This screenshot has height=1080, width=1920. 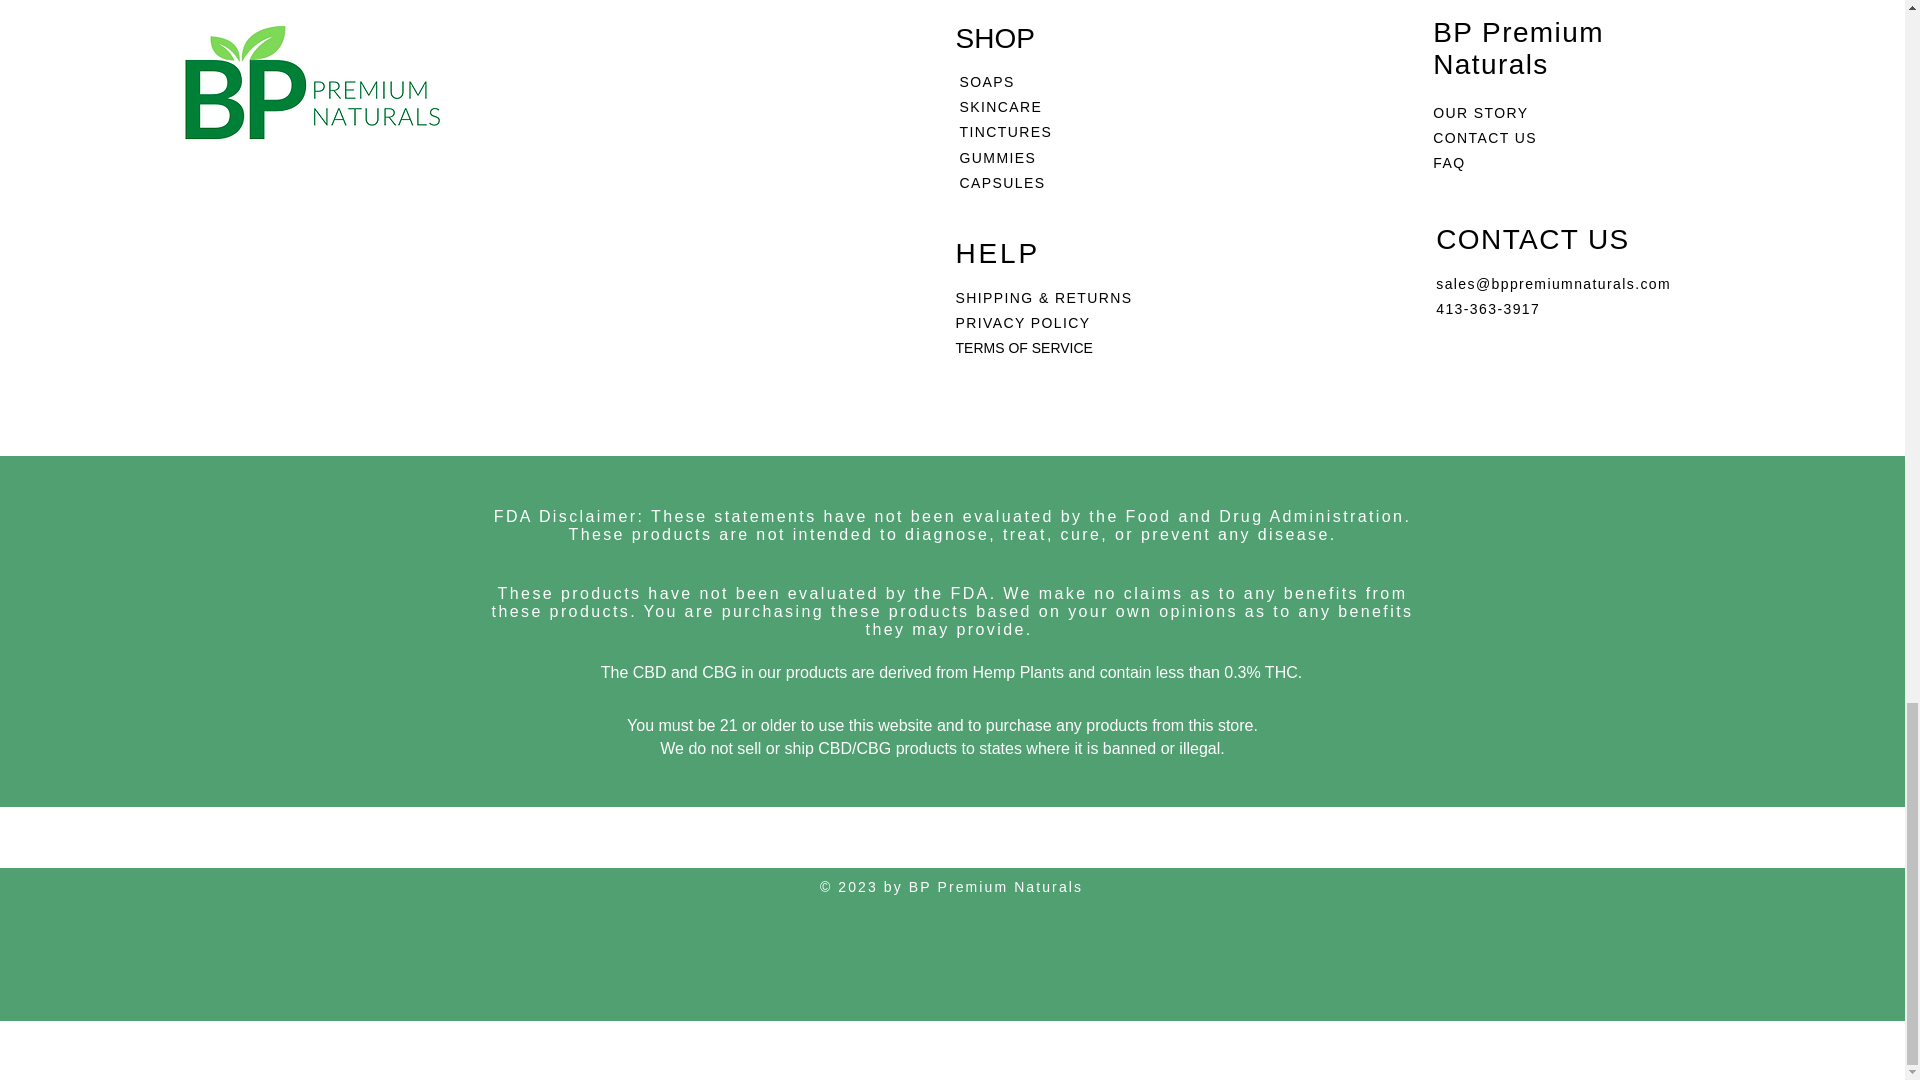 I want to click on TINCTURES, so click(x=1006, y=132).